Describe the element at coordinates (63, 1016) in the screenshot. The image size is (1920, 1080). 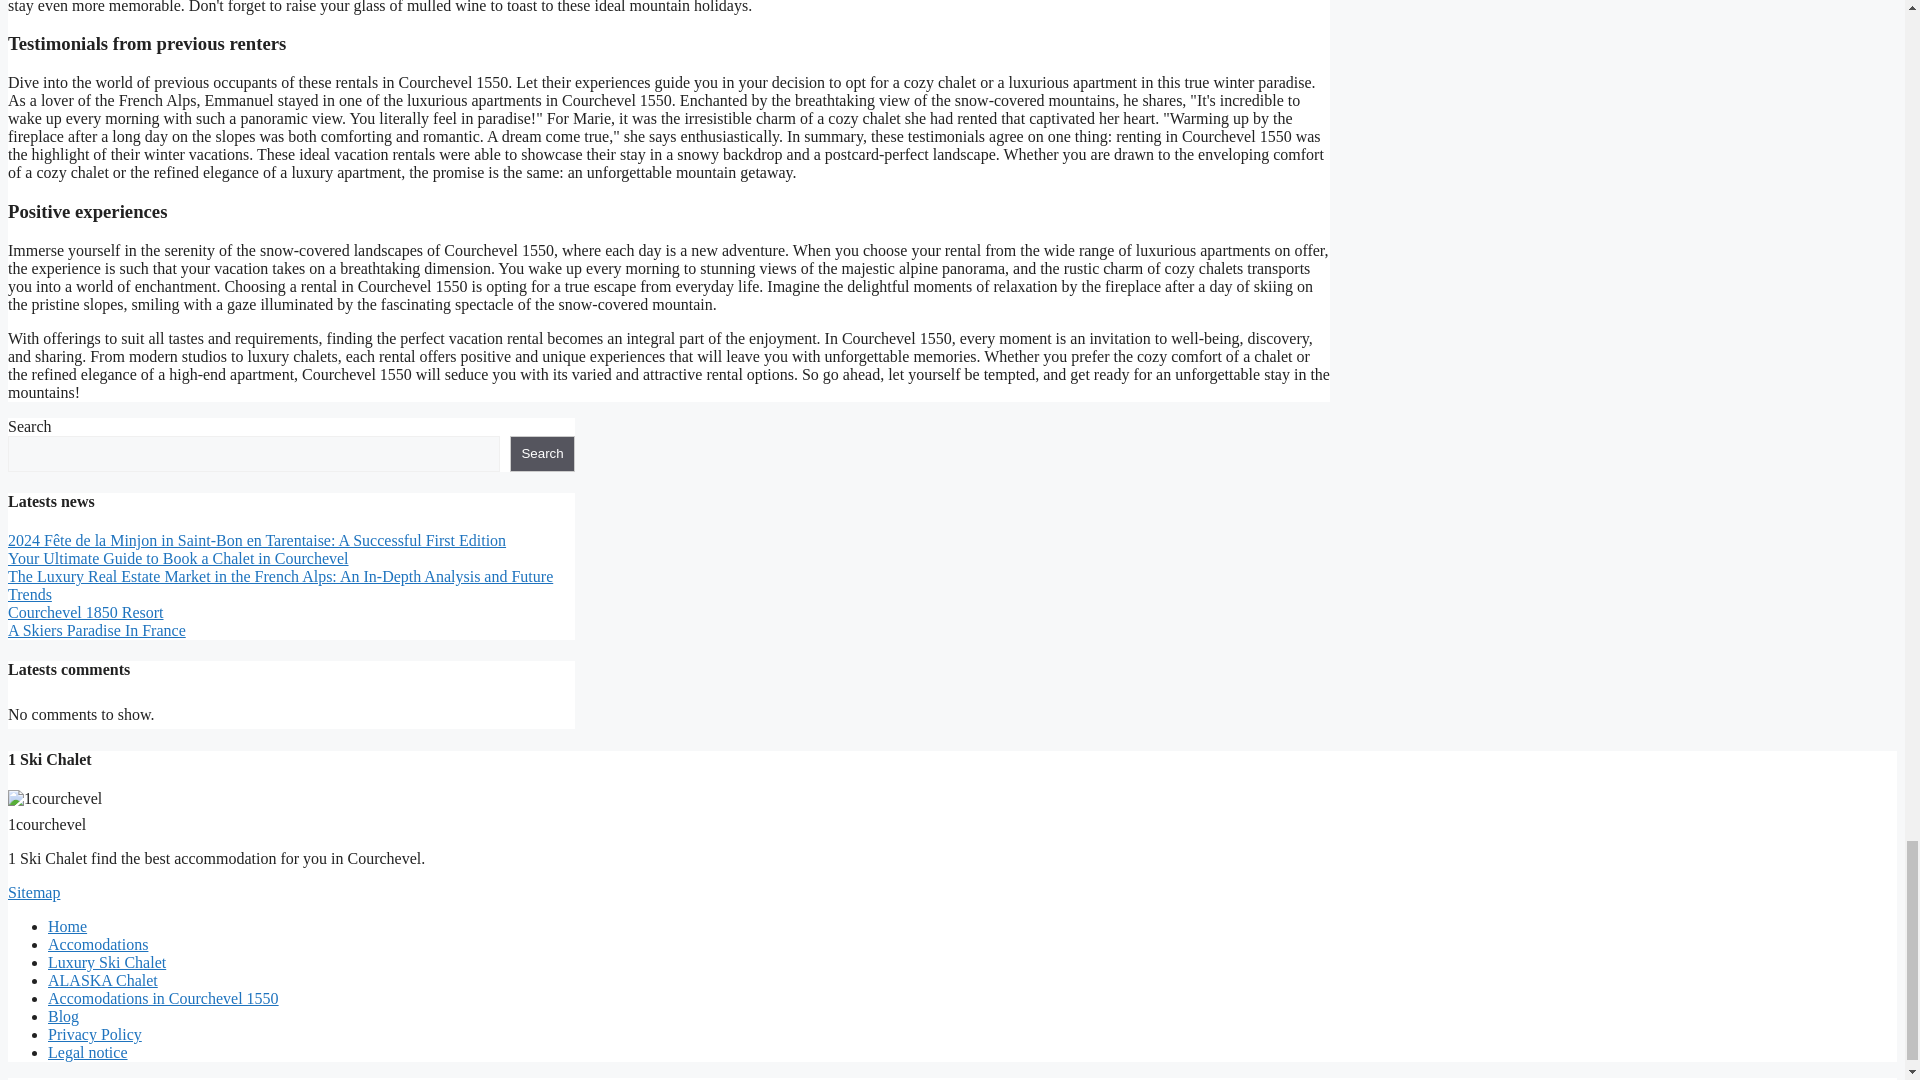
I see `Blog` at that location.